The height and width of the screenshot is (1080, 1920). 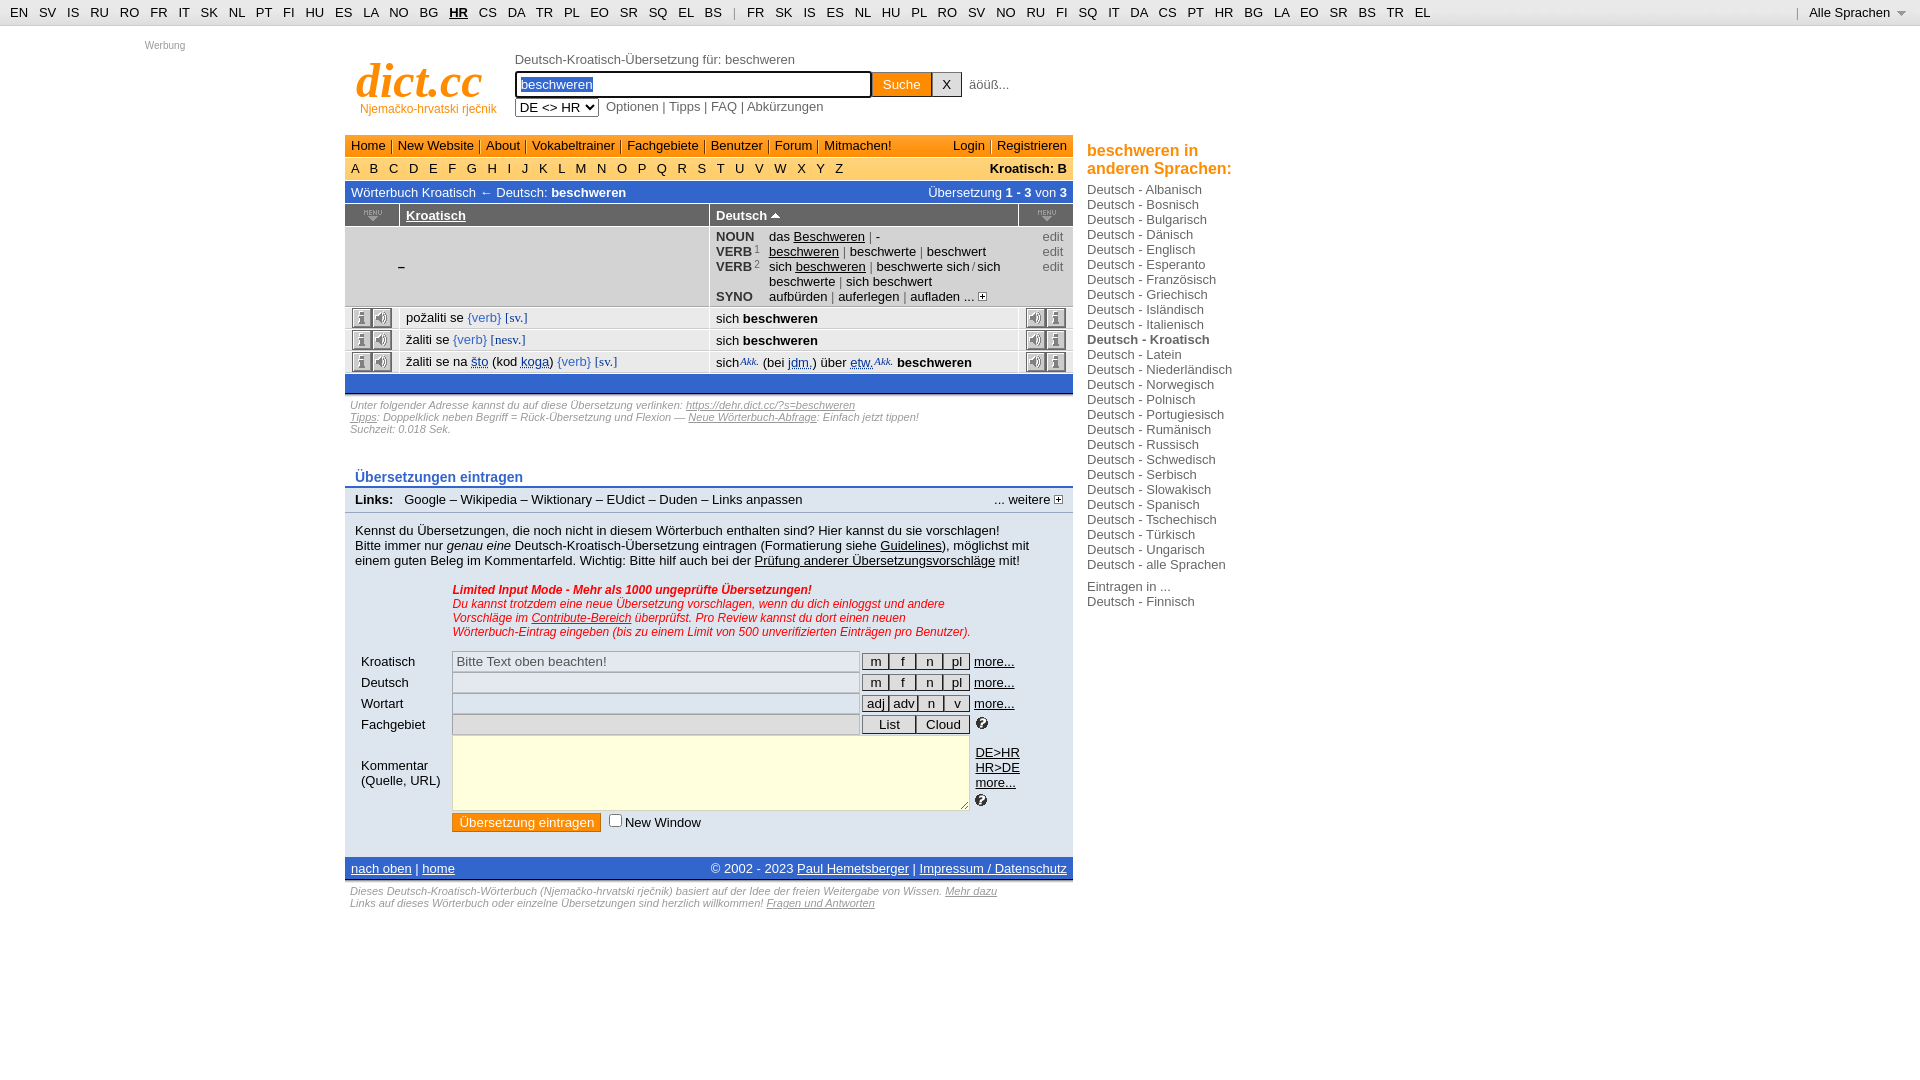 I want to click on PL, so click(x=572, y=12).